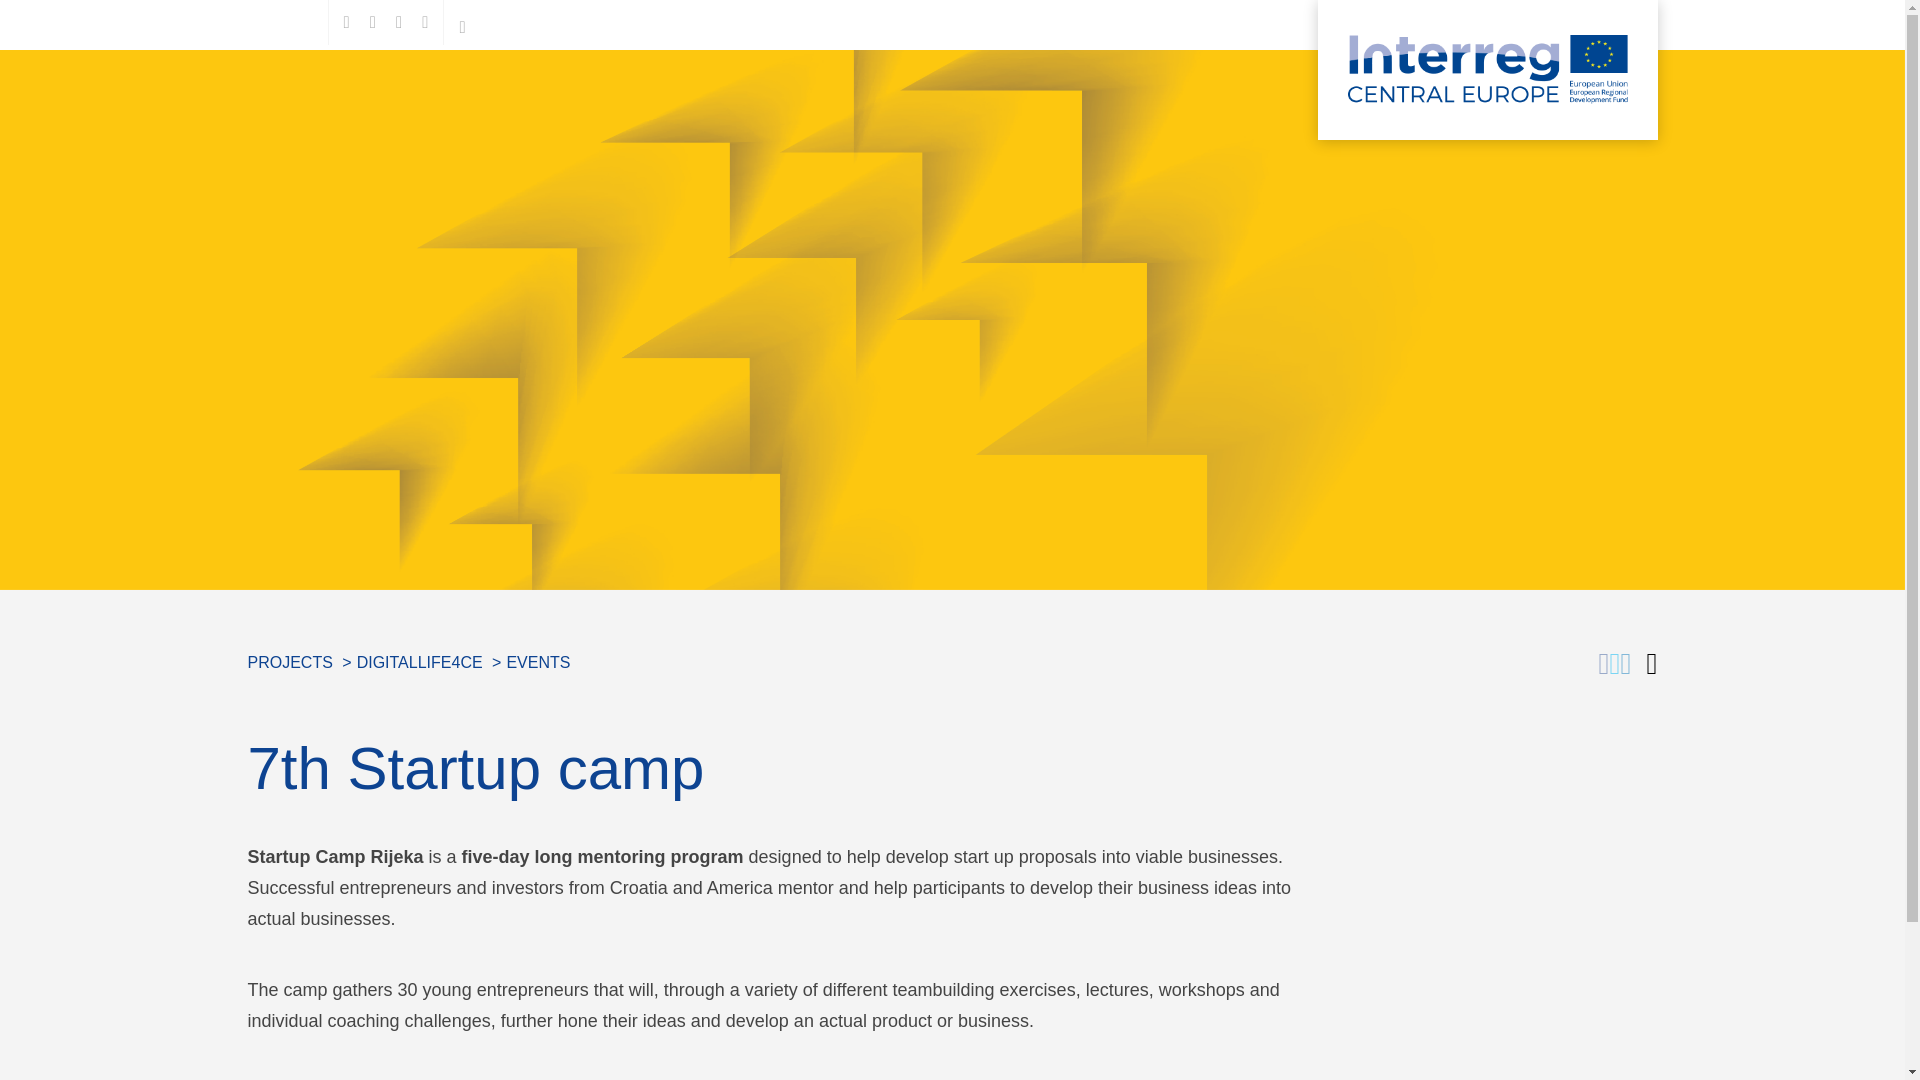 The height and width of the screenshot is (1080, 1920). I want to click on Events, so click(538, 662).